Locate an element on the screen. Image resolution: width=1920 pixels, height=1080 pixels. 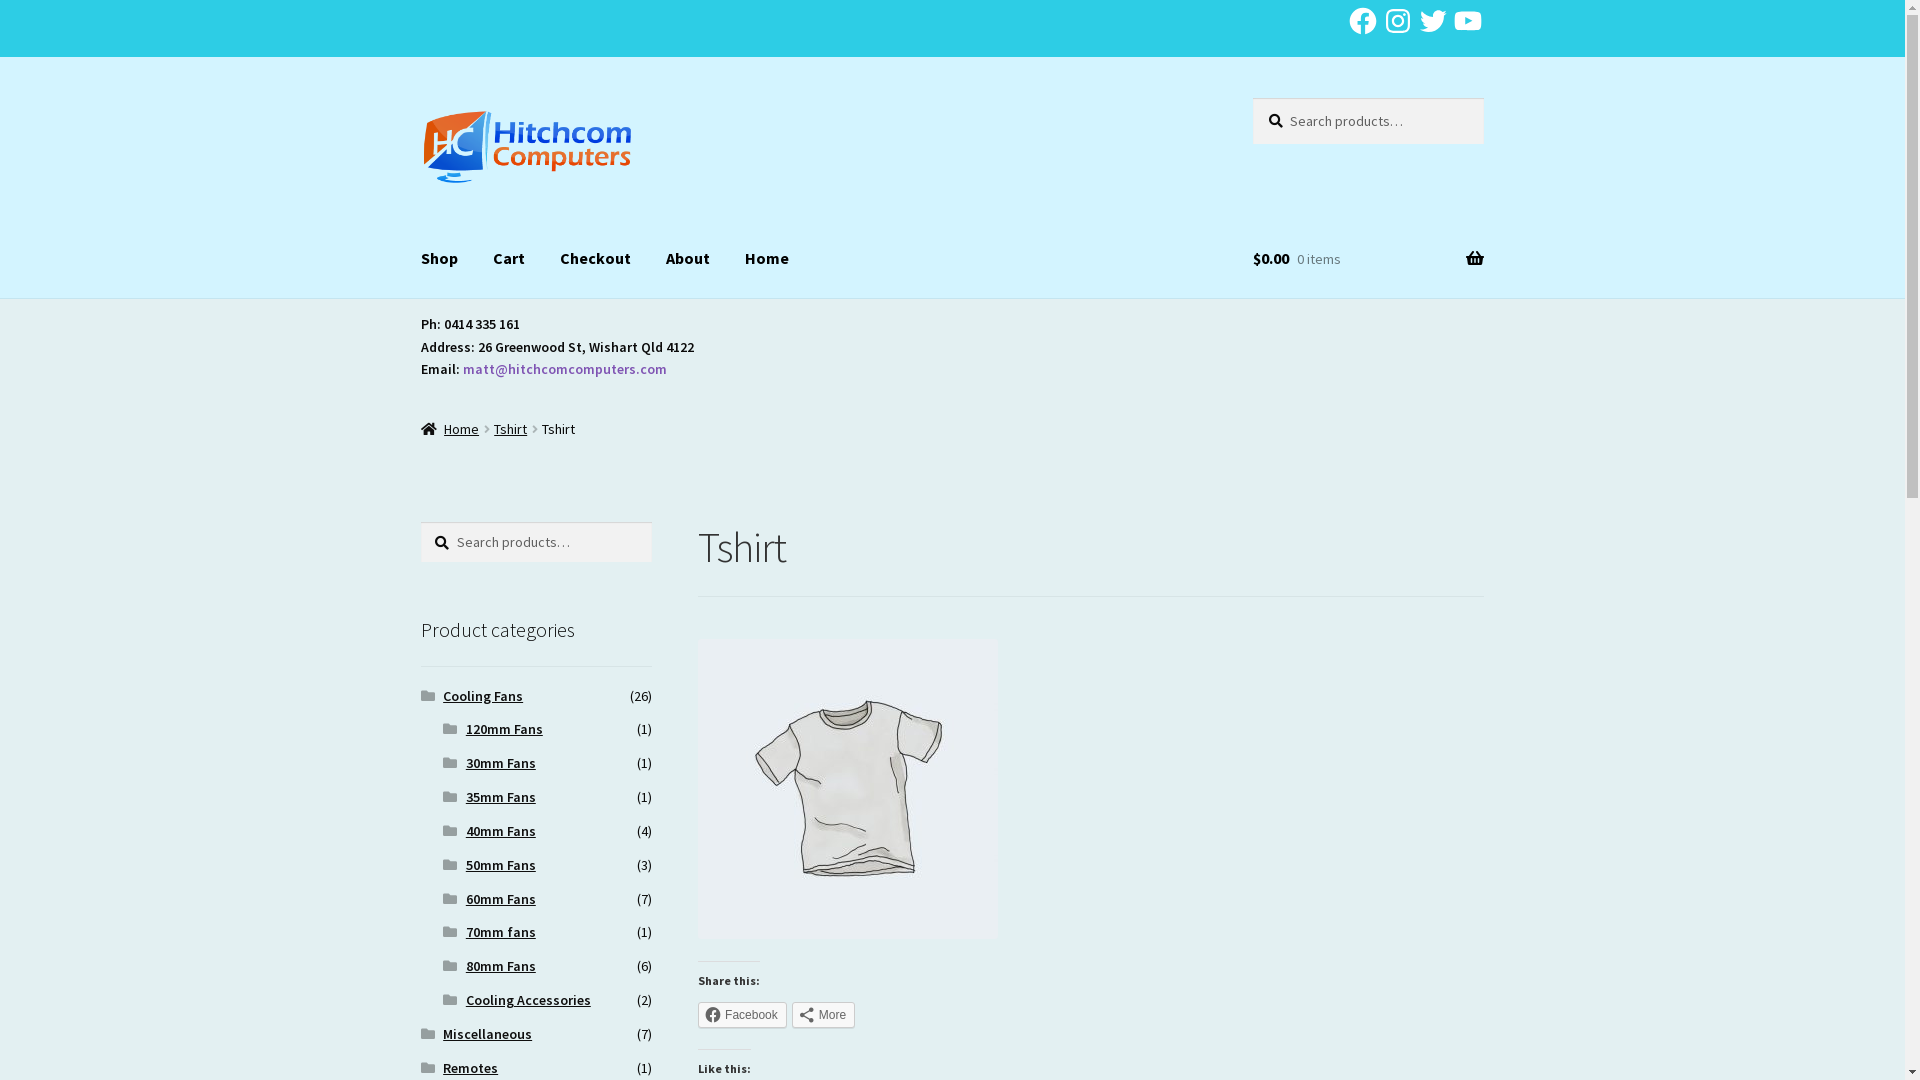
40mm Fans is located at coordinates (501, 831).